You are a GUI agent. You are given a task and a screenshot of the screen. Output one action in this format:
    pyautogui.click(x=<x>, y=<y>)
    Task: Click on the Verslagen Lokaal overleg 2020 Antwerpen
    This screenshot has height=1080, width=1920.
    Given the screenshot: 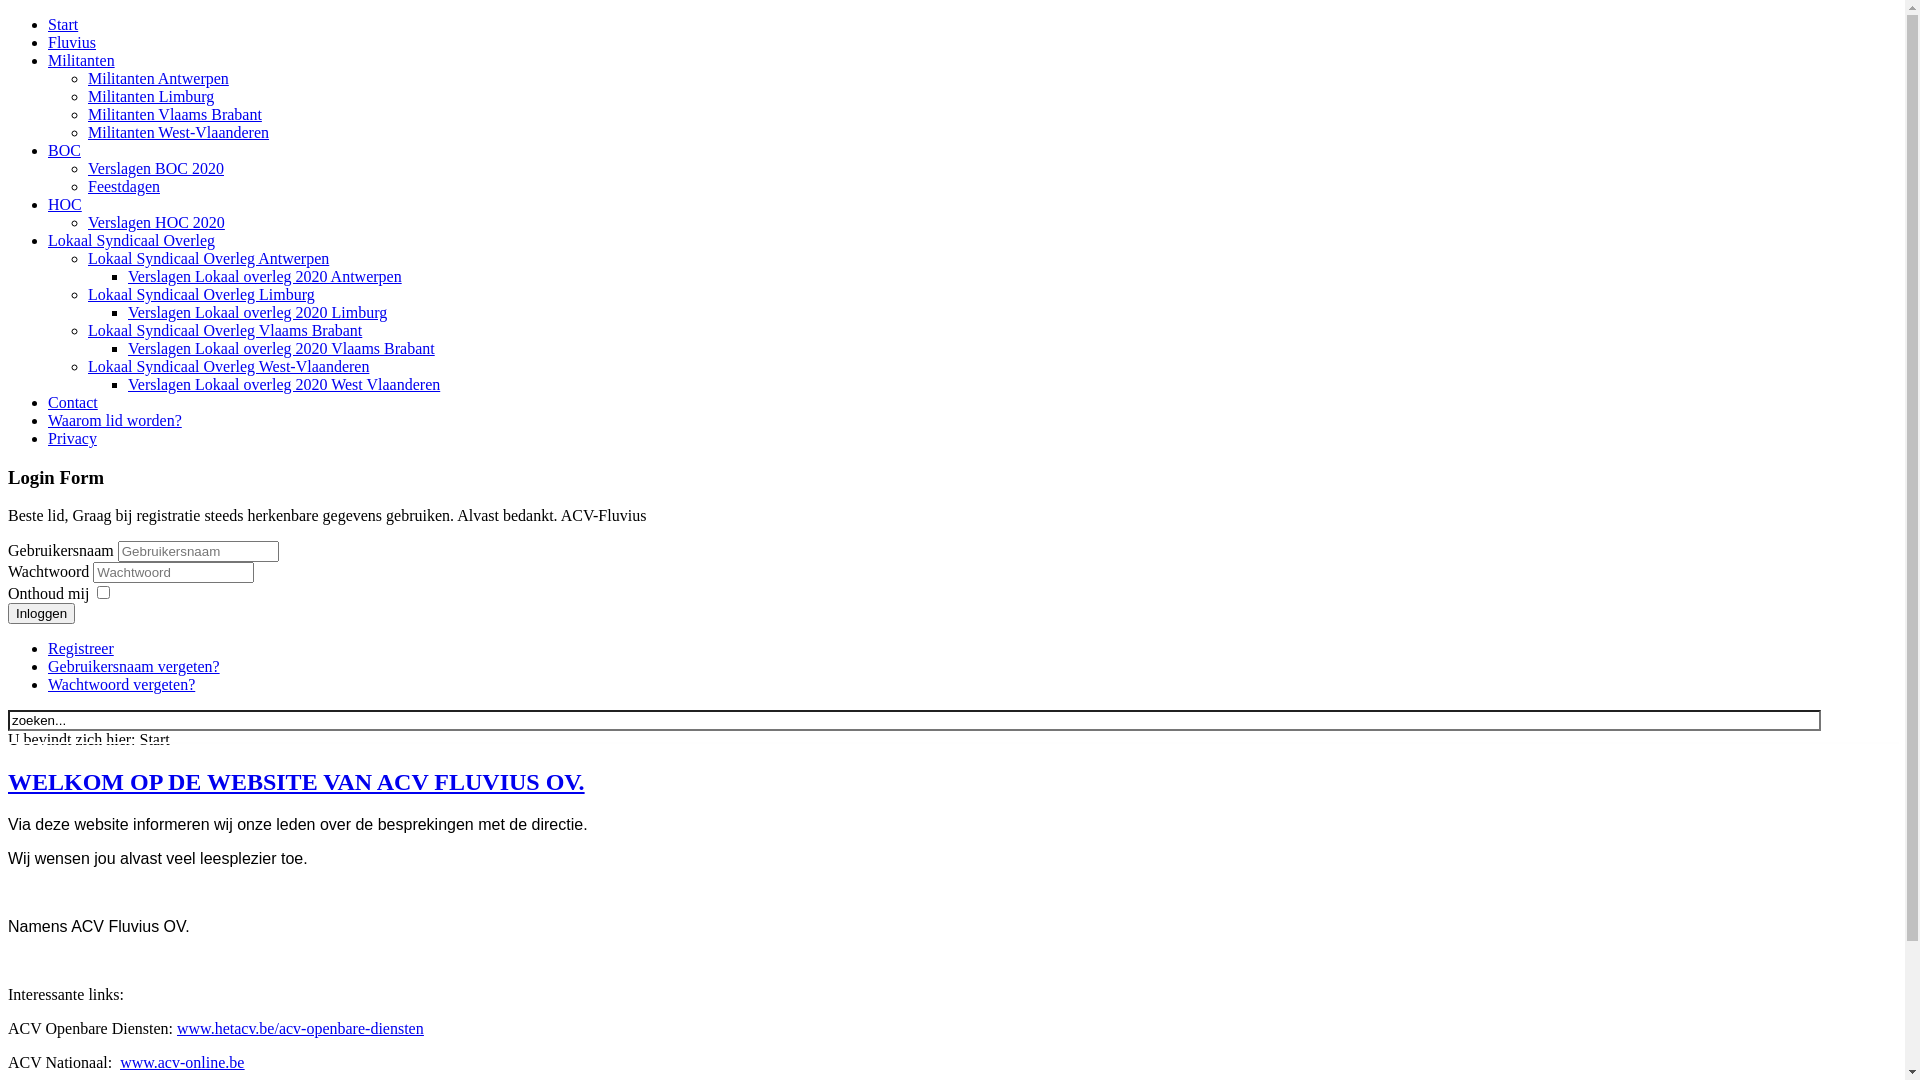 What is the action you would take?
    pyautogui.click(x=265, y=276)
    